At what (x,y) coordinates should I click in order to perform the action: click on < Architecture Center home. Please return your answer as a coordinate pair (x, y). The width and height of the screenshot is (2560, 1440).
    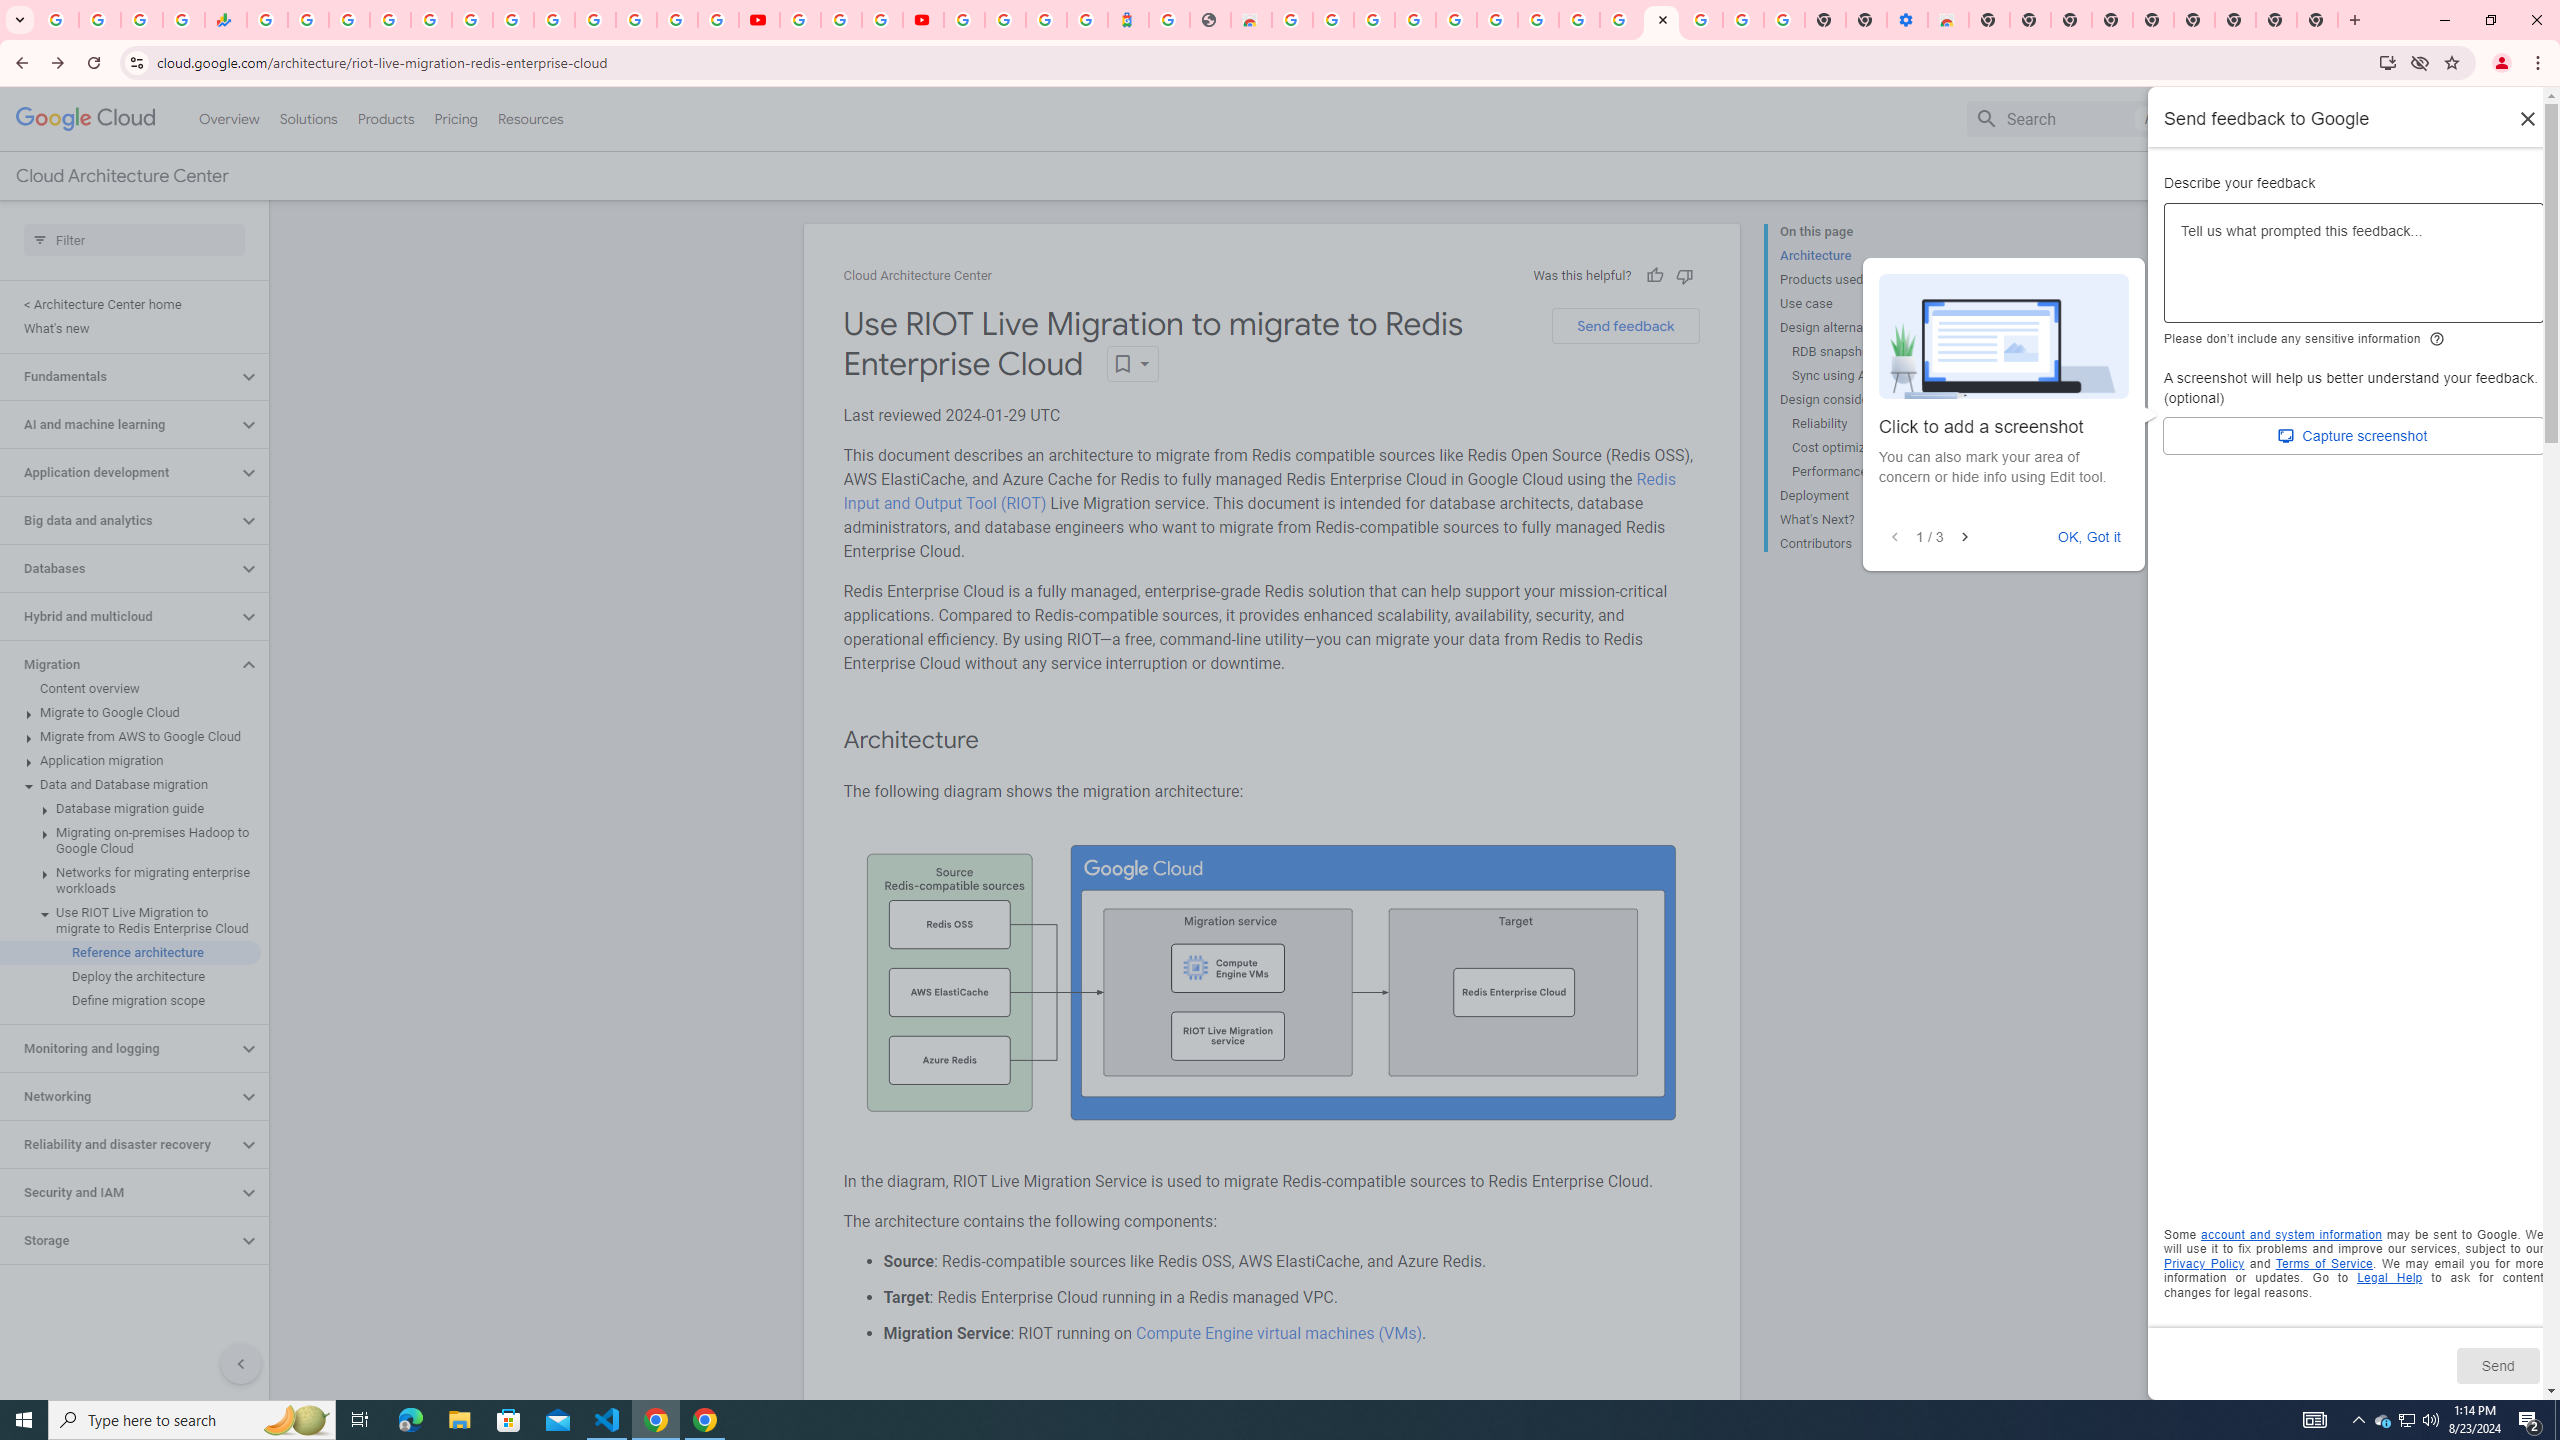
    Looking at the image, I should click on (130, 304).